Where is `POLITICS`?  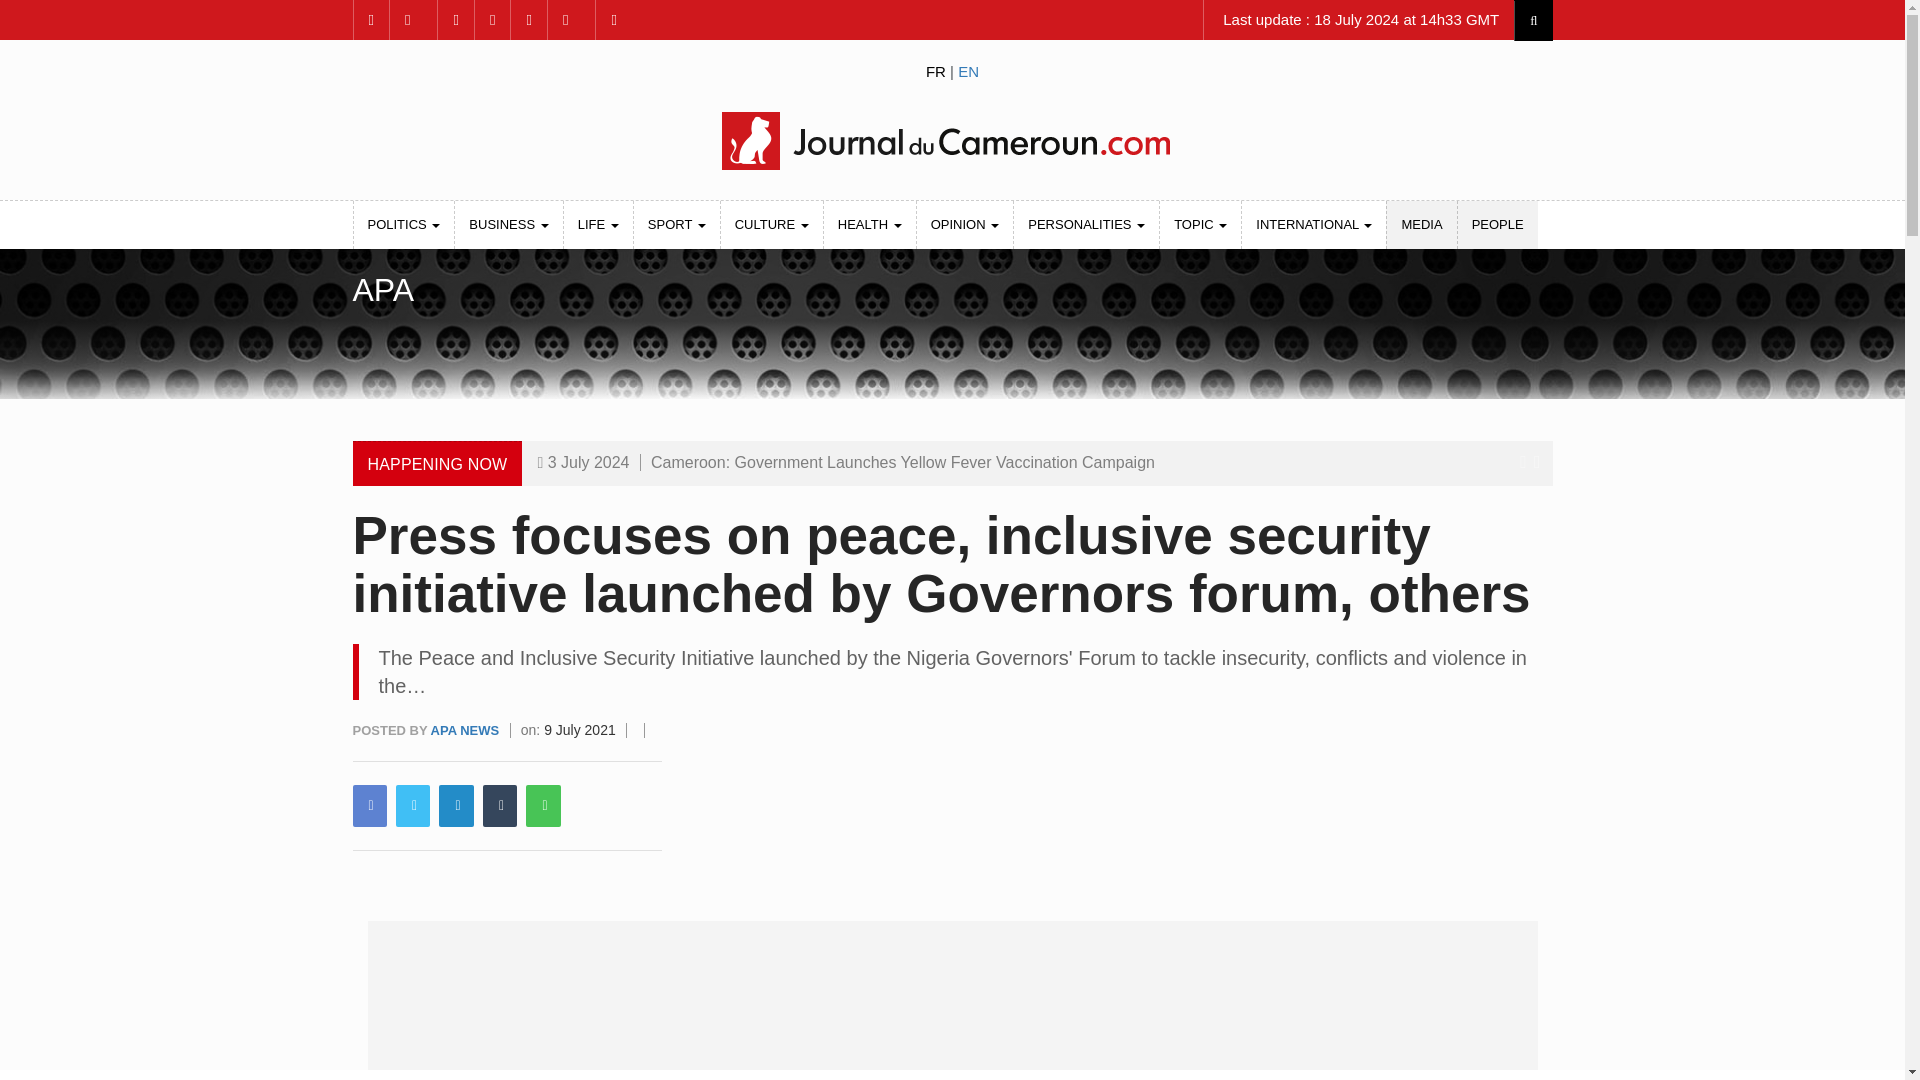 POLITICS is located at coordinates (404, 224).